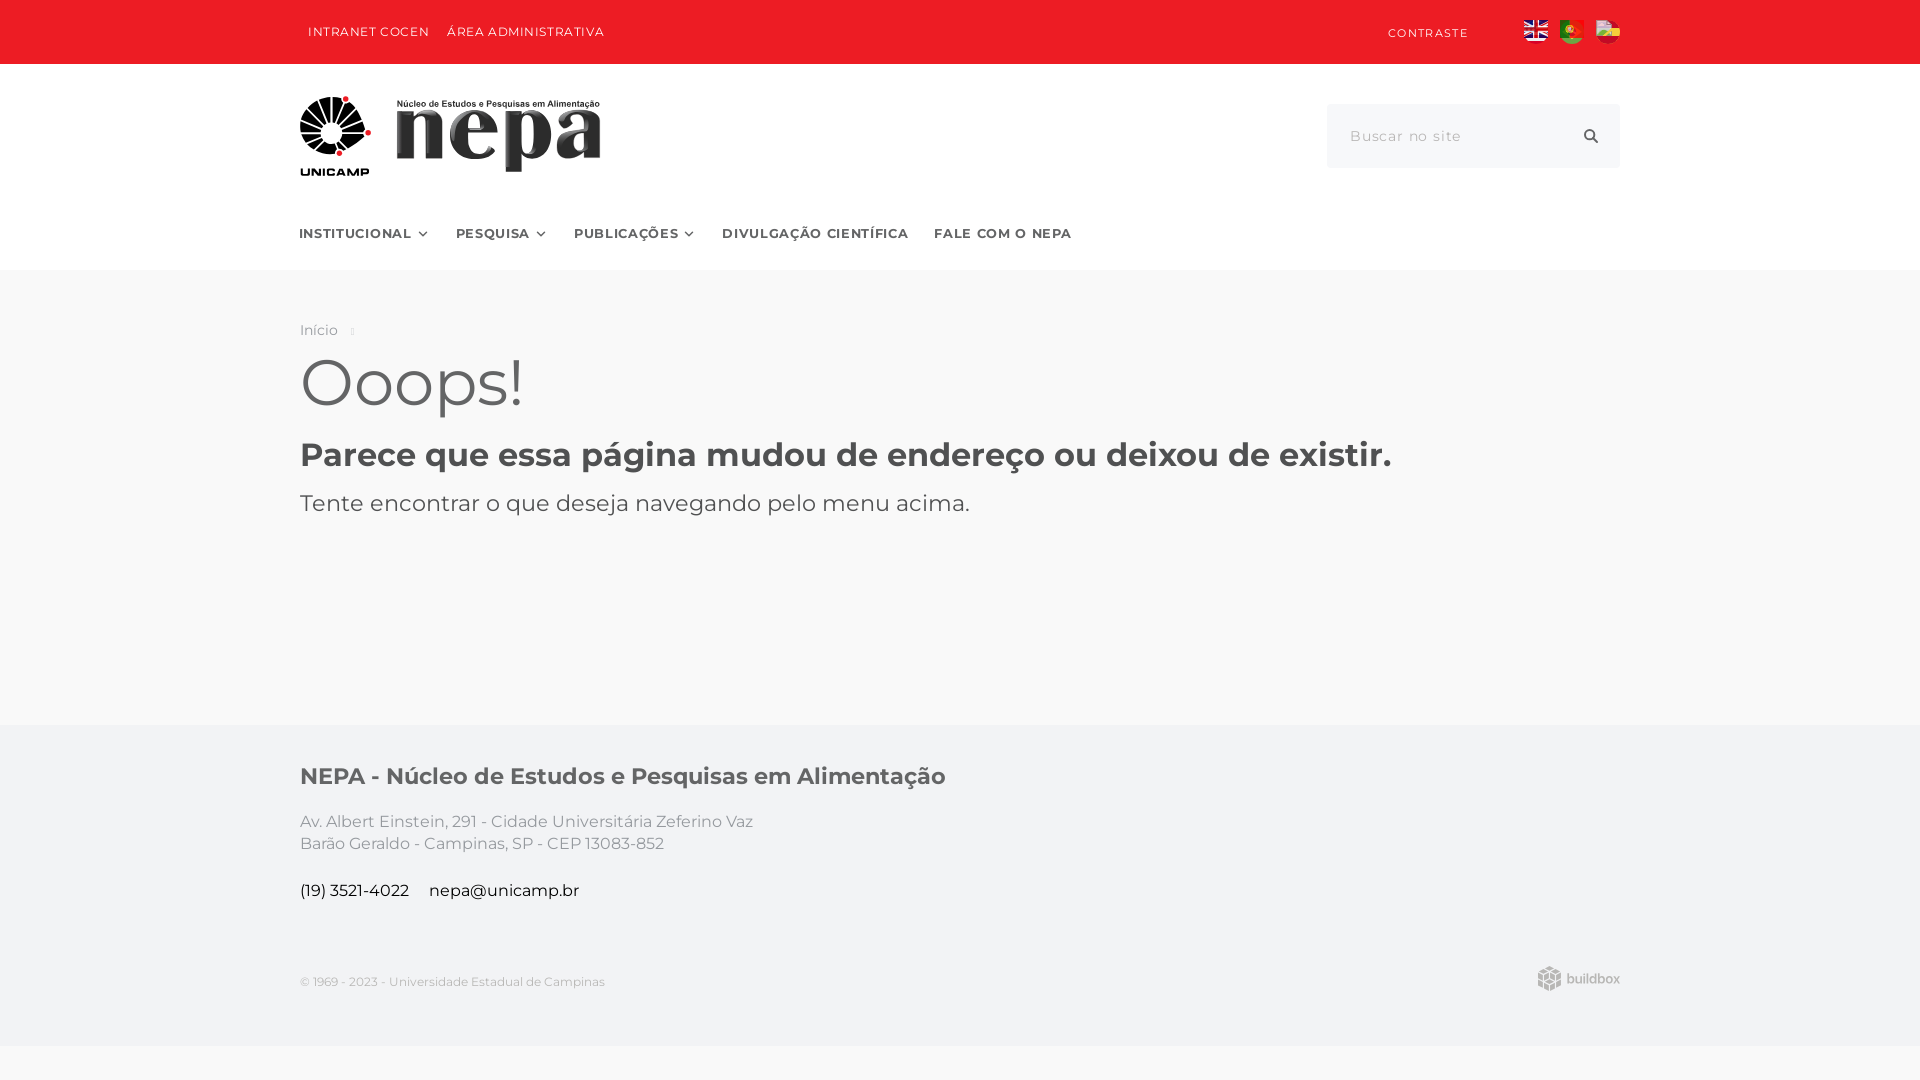  I want to click on INTRANET COCEN, so click(368, 32).